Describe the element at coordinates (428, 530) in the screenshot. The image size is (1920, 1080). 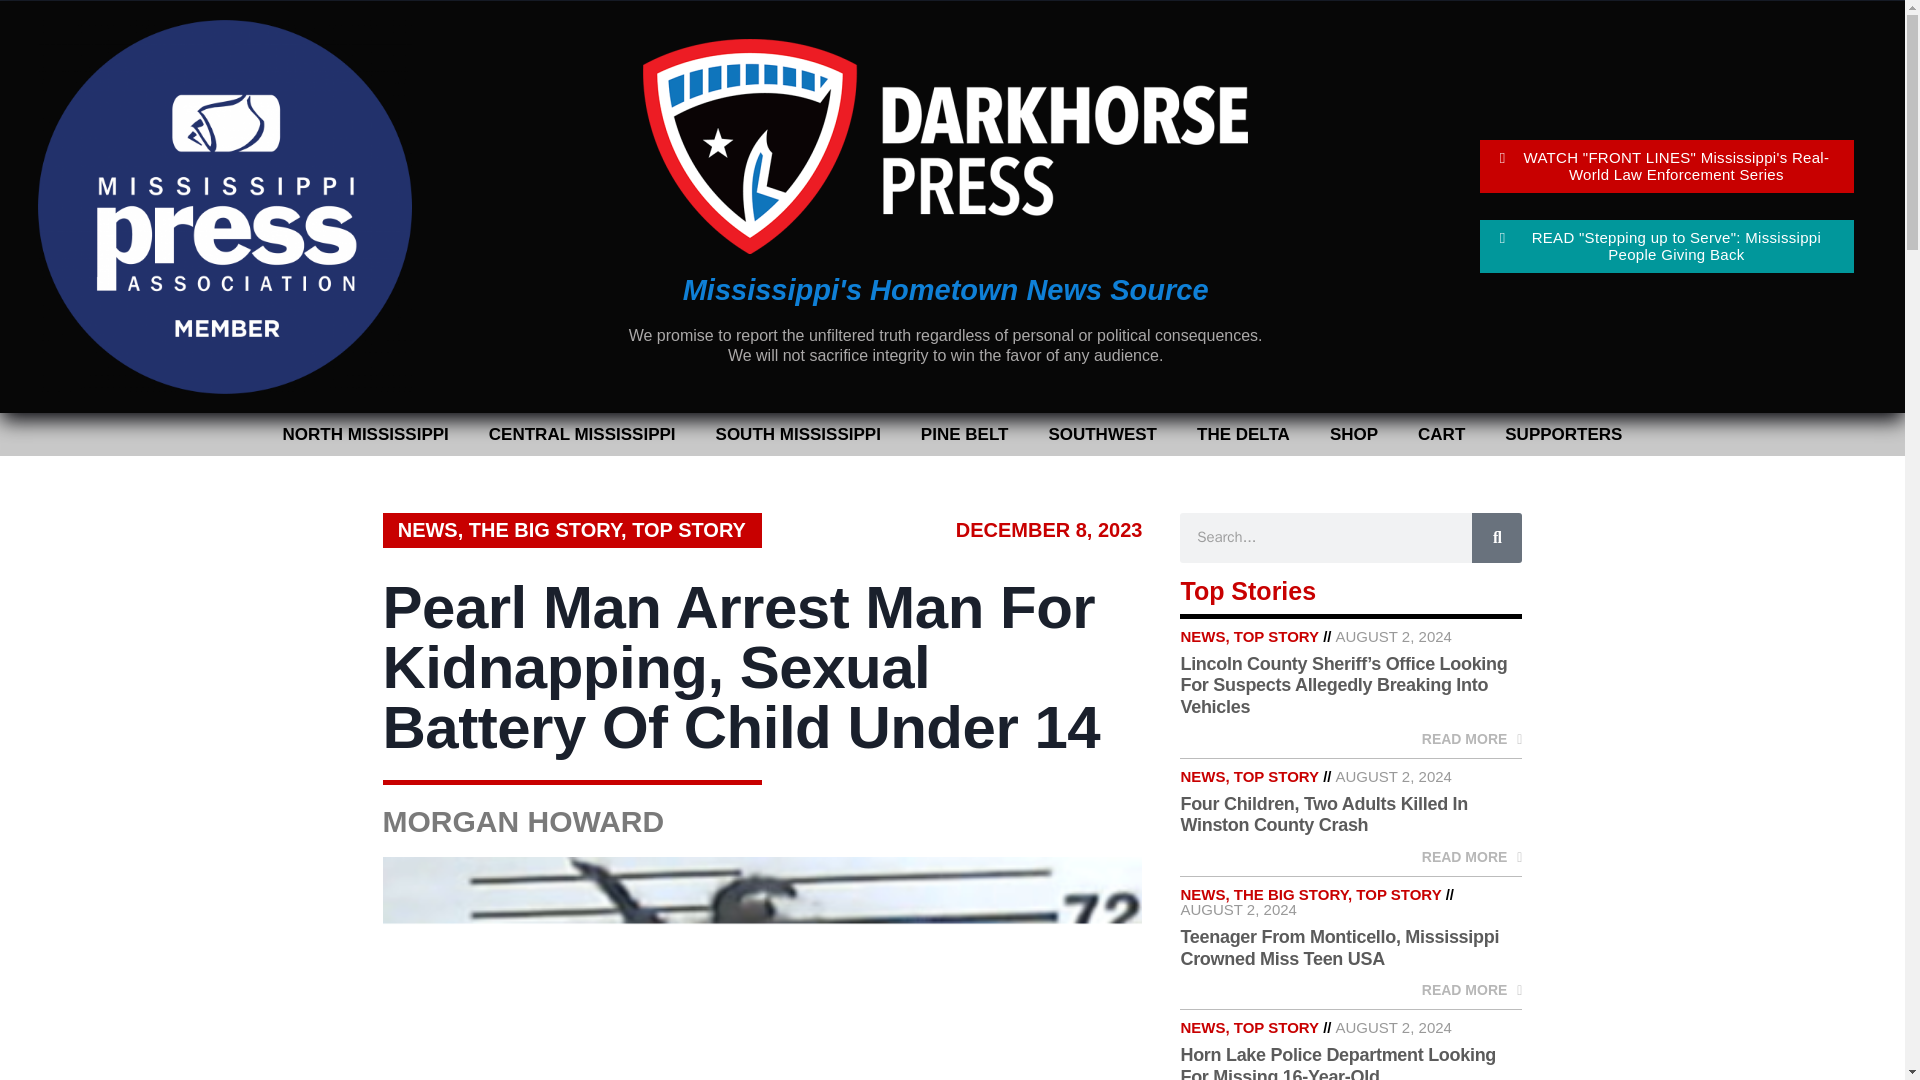
I see `NEWS` at that location.